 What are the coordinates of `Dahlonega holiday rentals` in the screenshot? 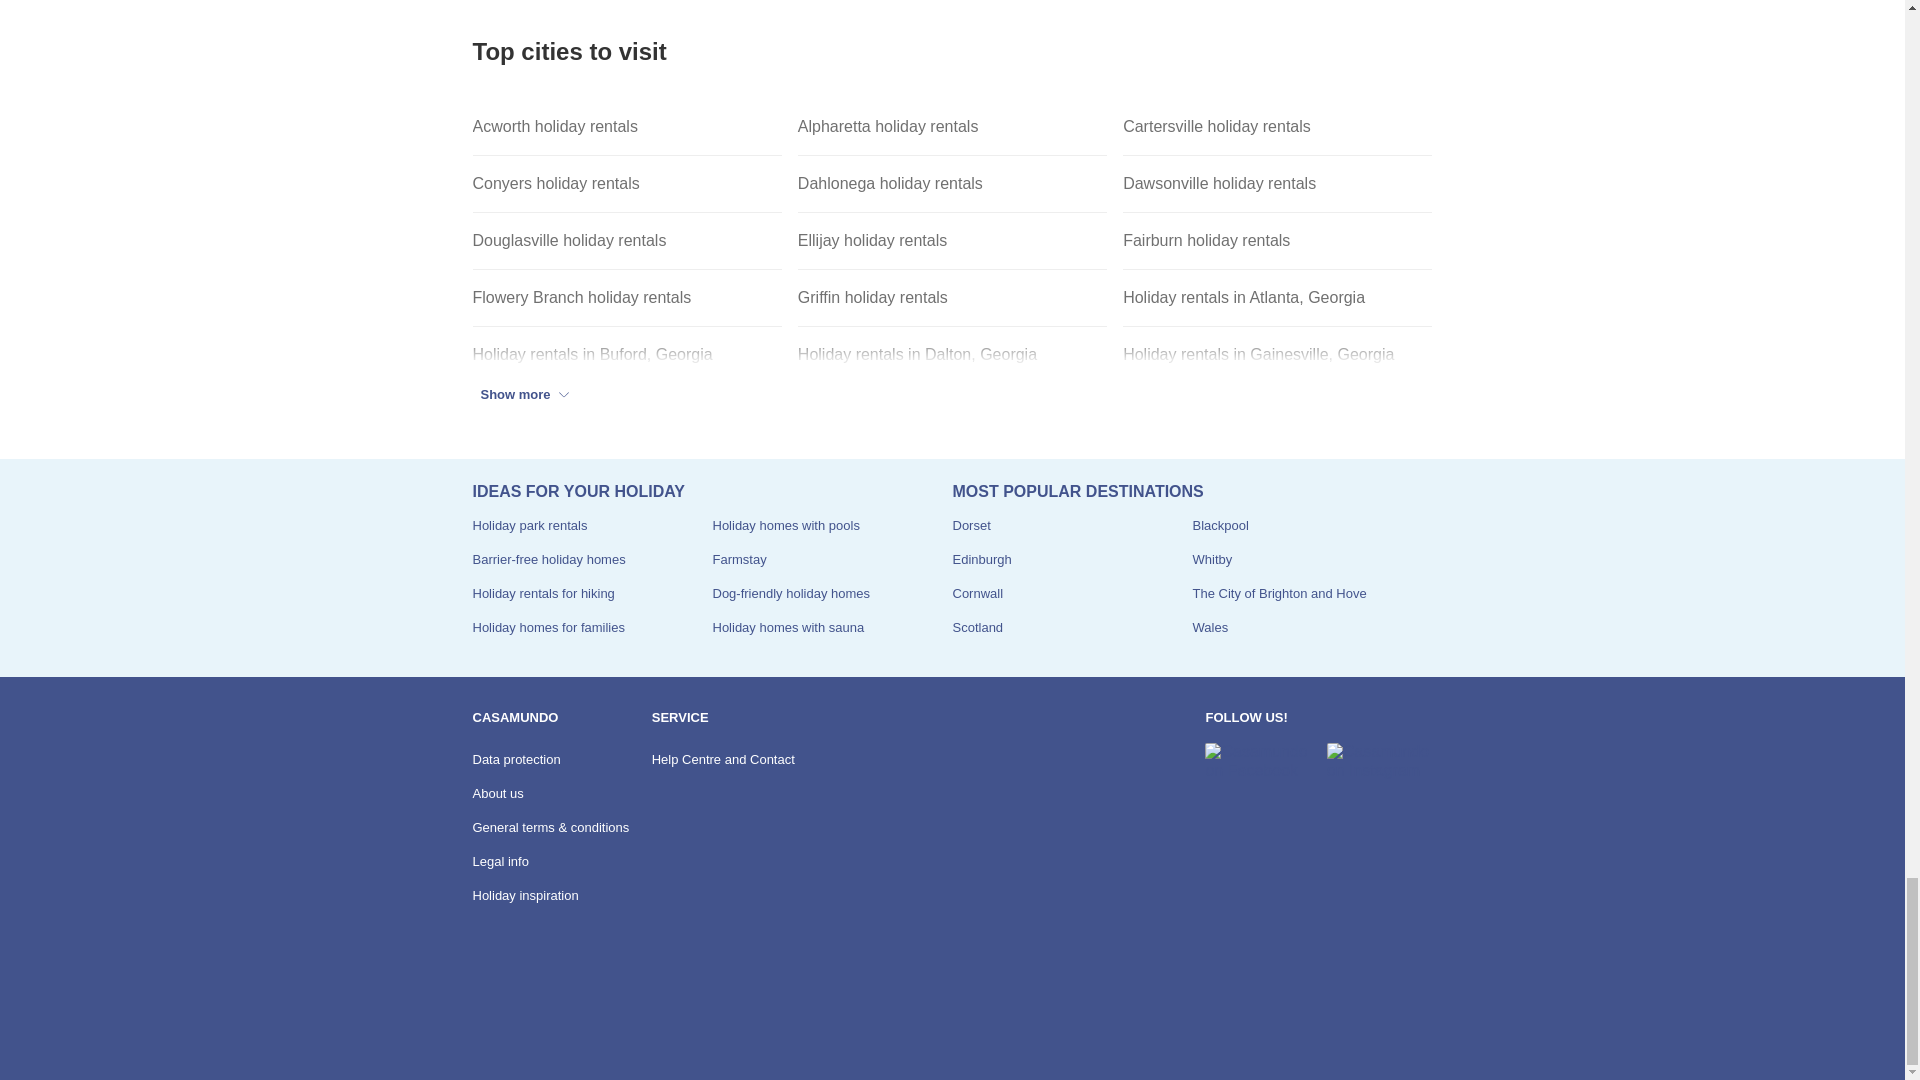 It's located at (952, 184).